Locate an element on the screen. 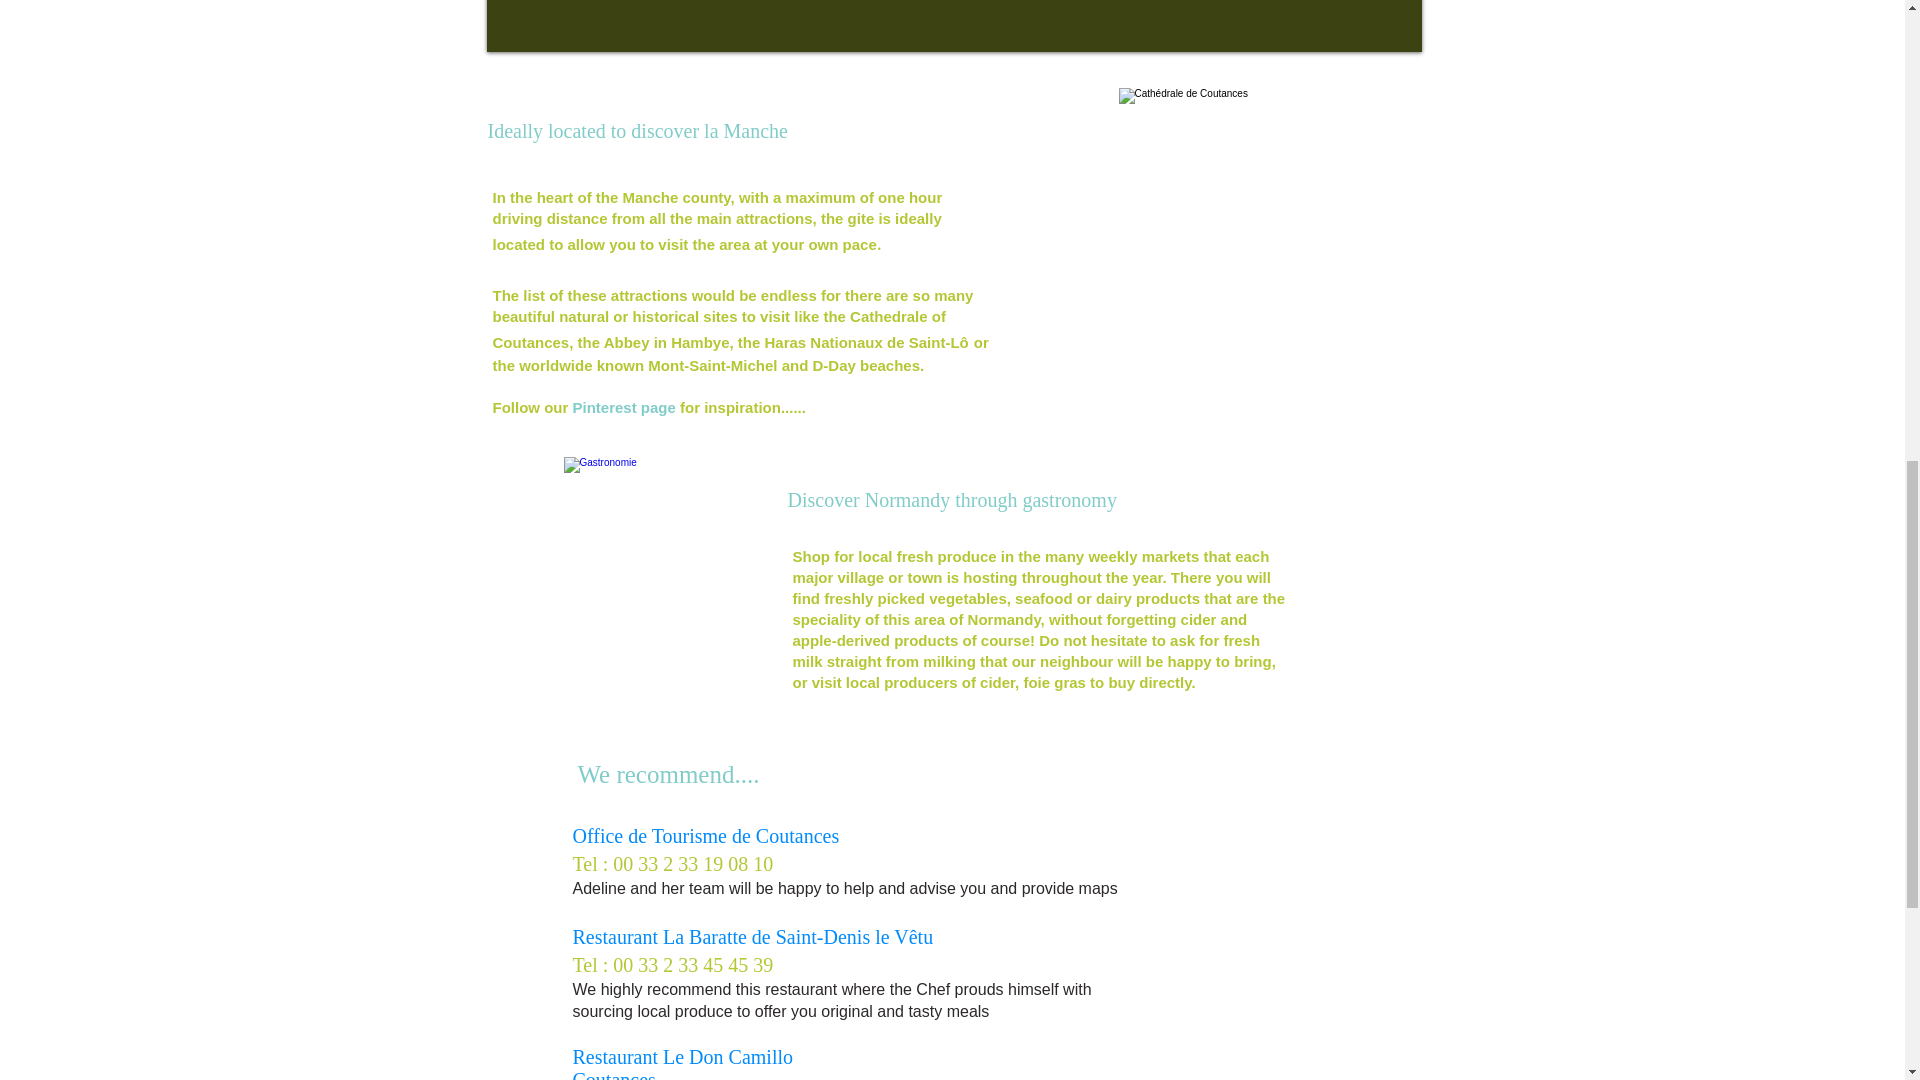 The image size is (1920, 1080). Pinterest page is located at coordinates (624, 406).